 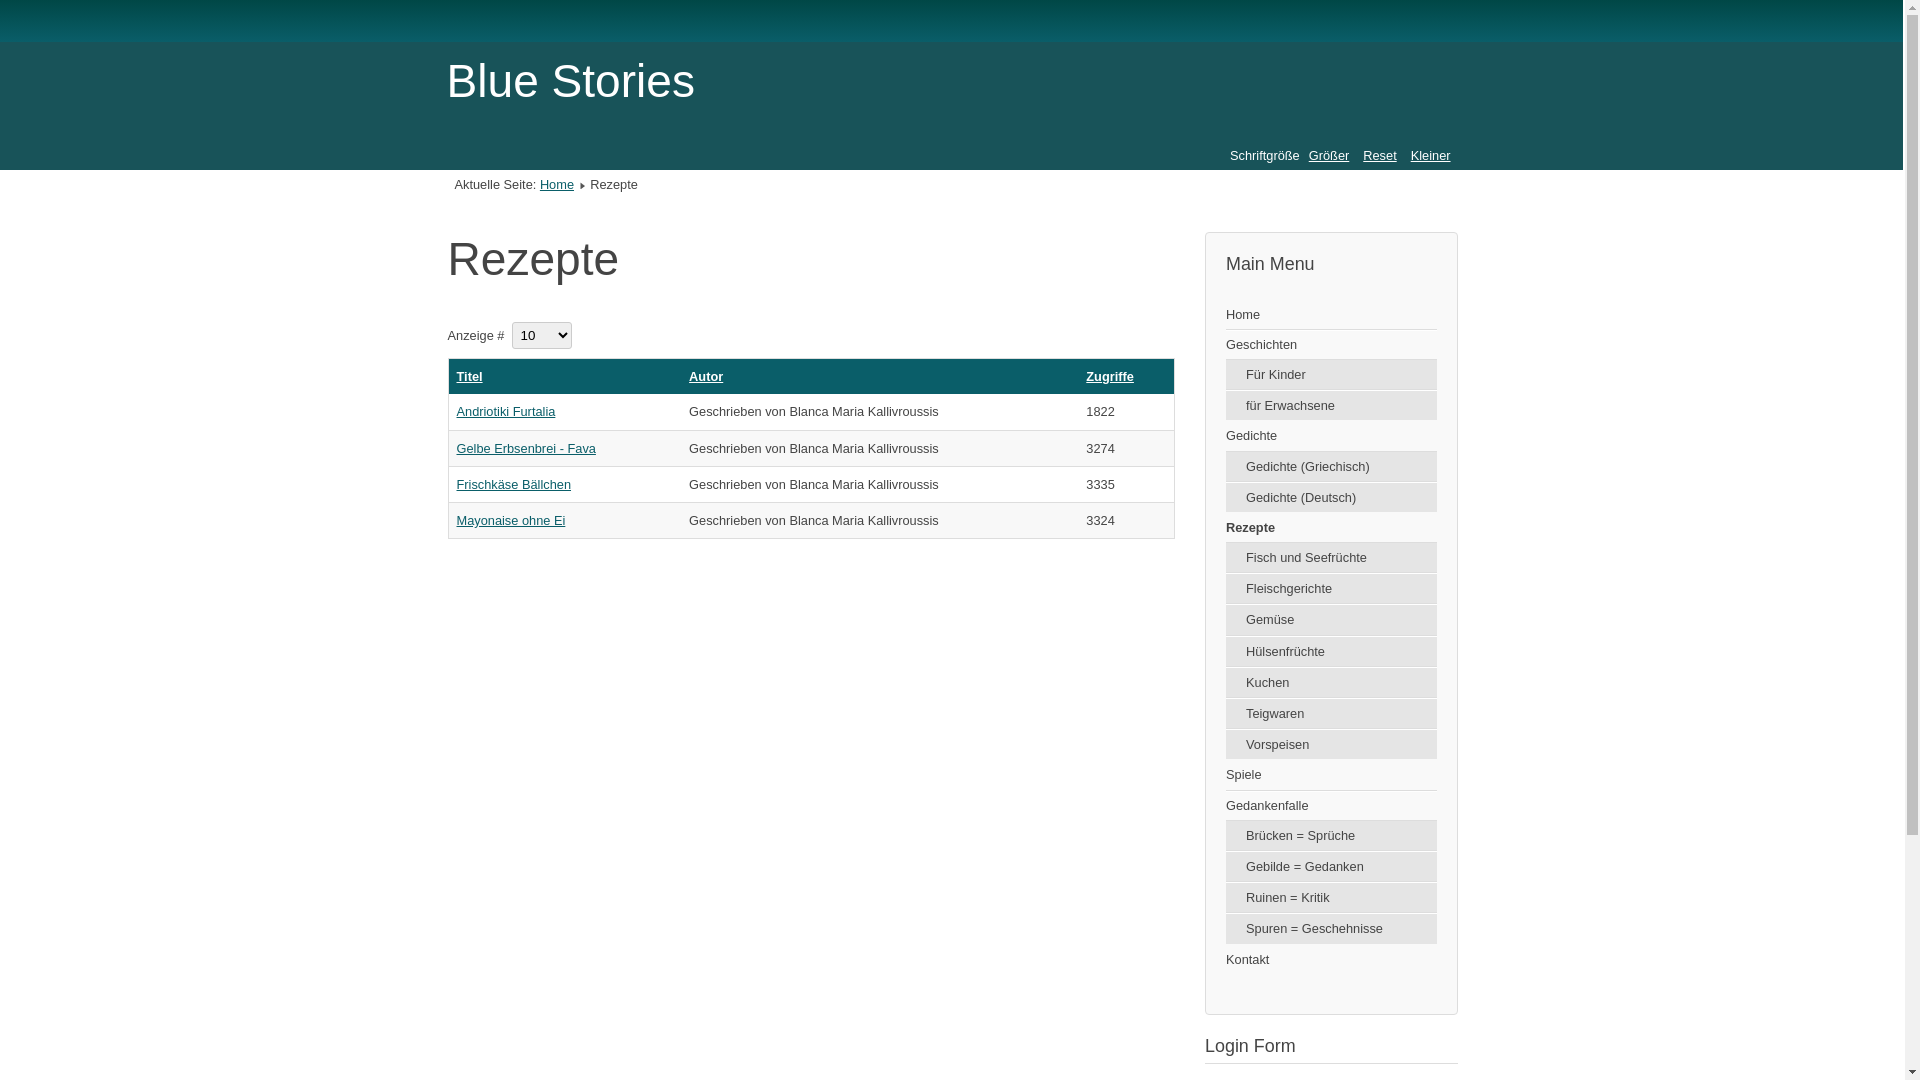 I want to click on Ruinen = Kritik, so click(x=1332, y=898).